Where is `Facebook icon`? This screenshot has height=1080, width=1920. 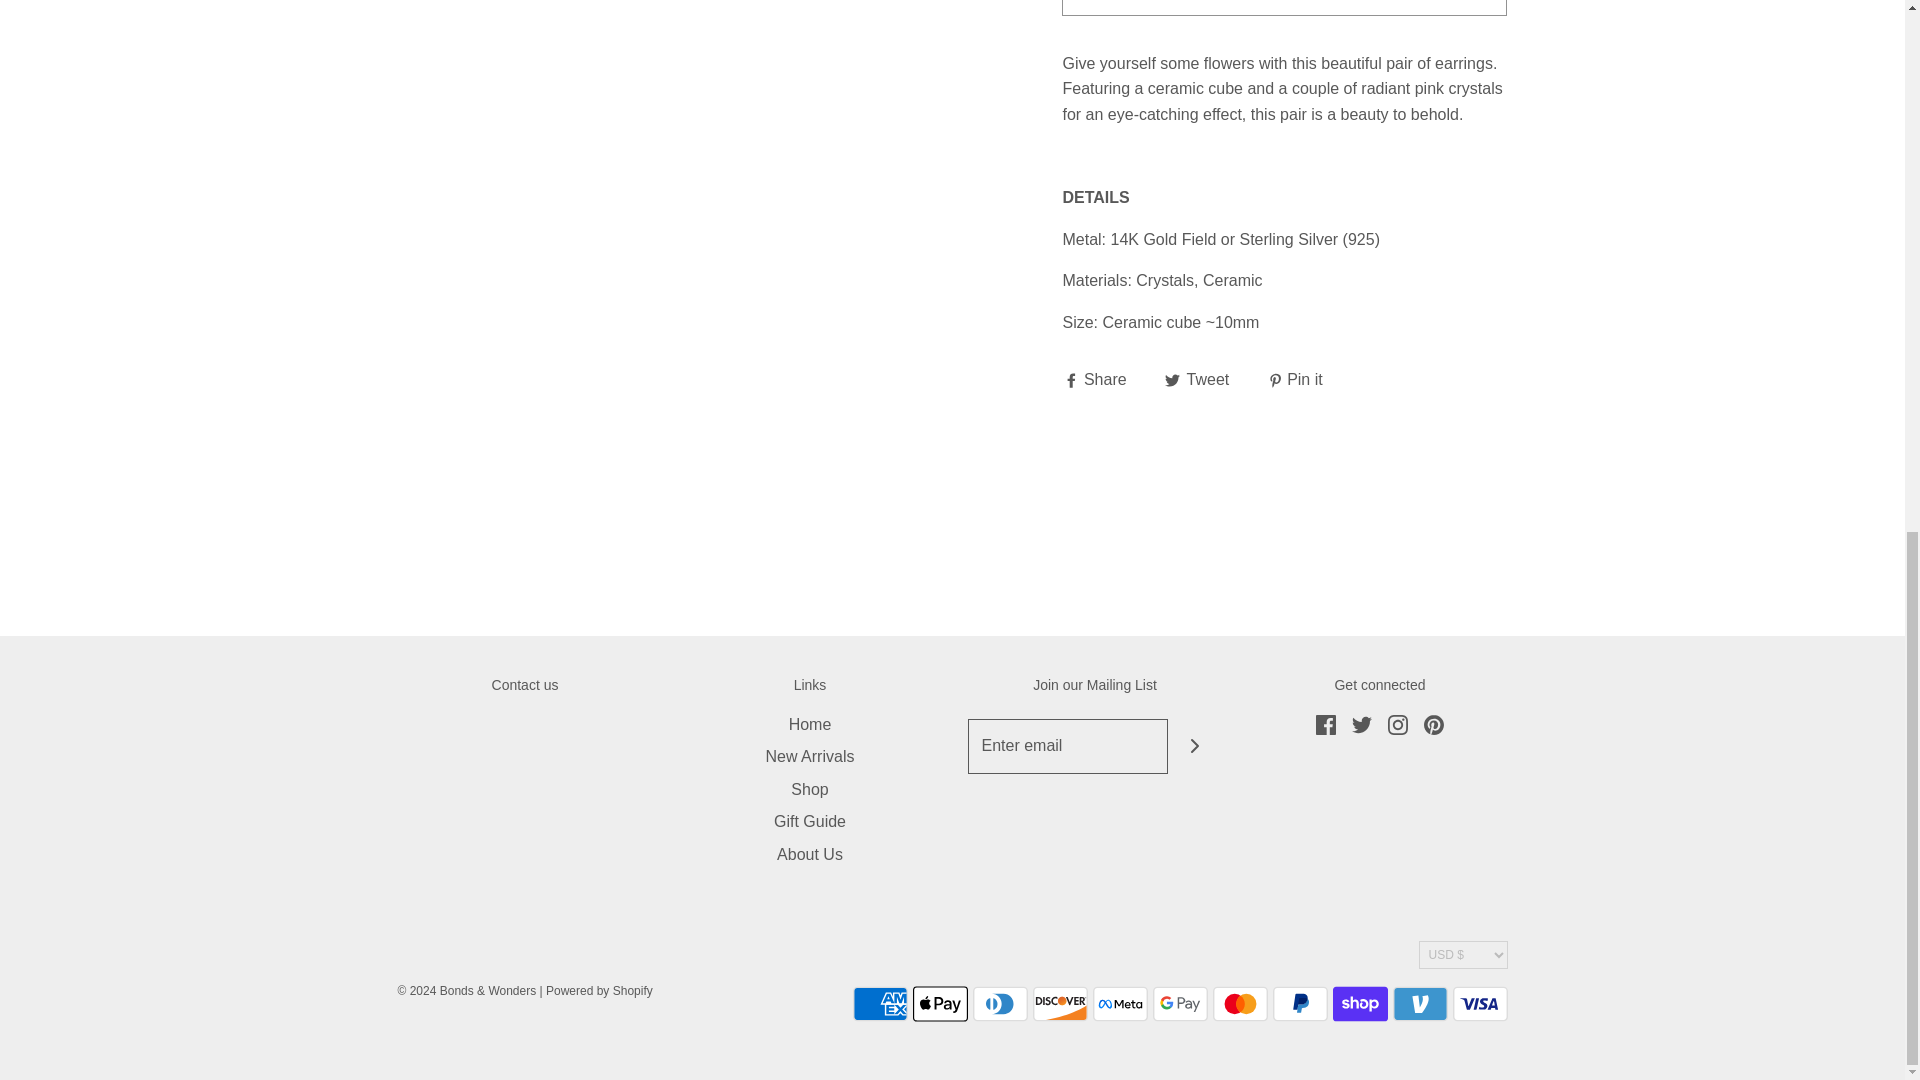
Facebook icon is located at coordinates (1326, 724).